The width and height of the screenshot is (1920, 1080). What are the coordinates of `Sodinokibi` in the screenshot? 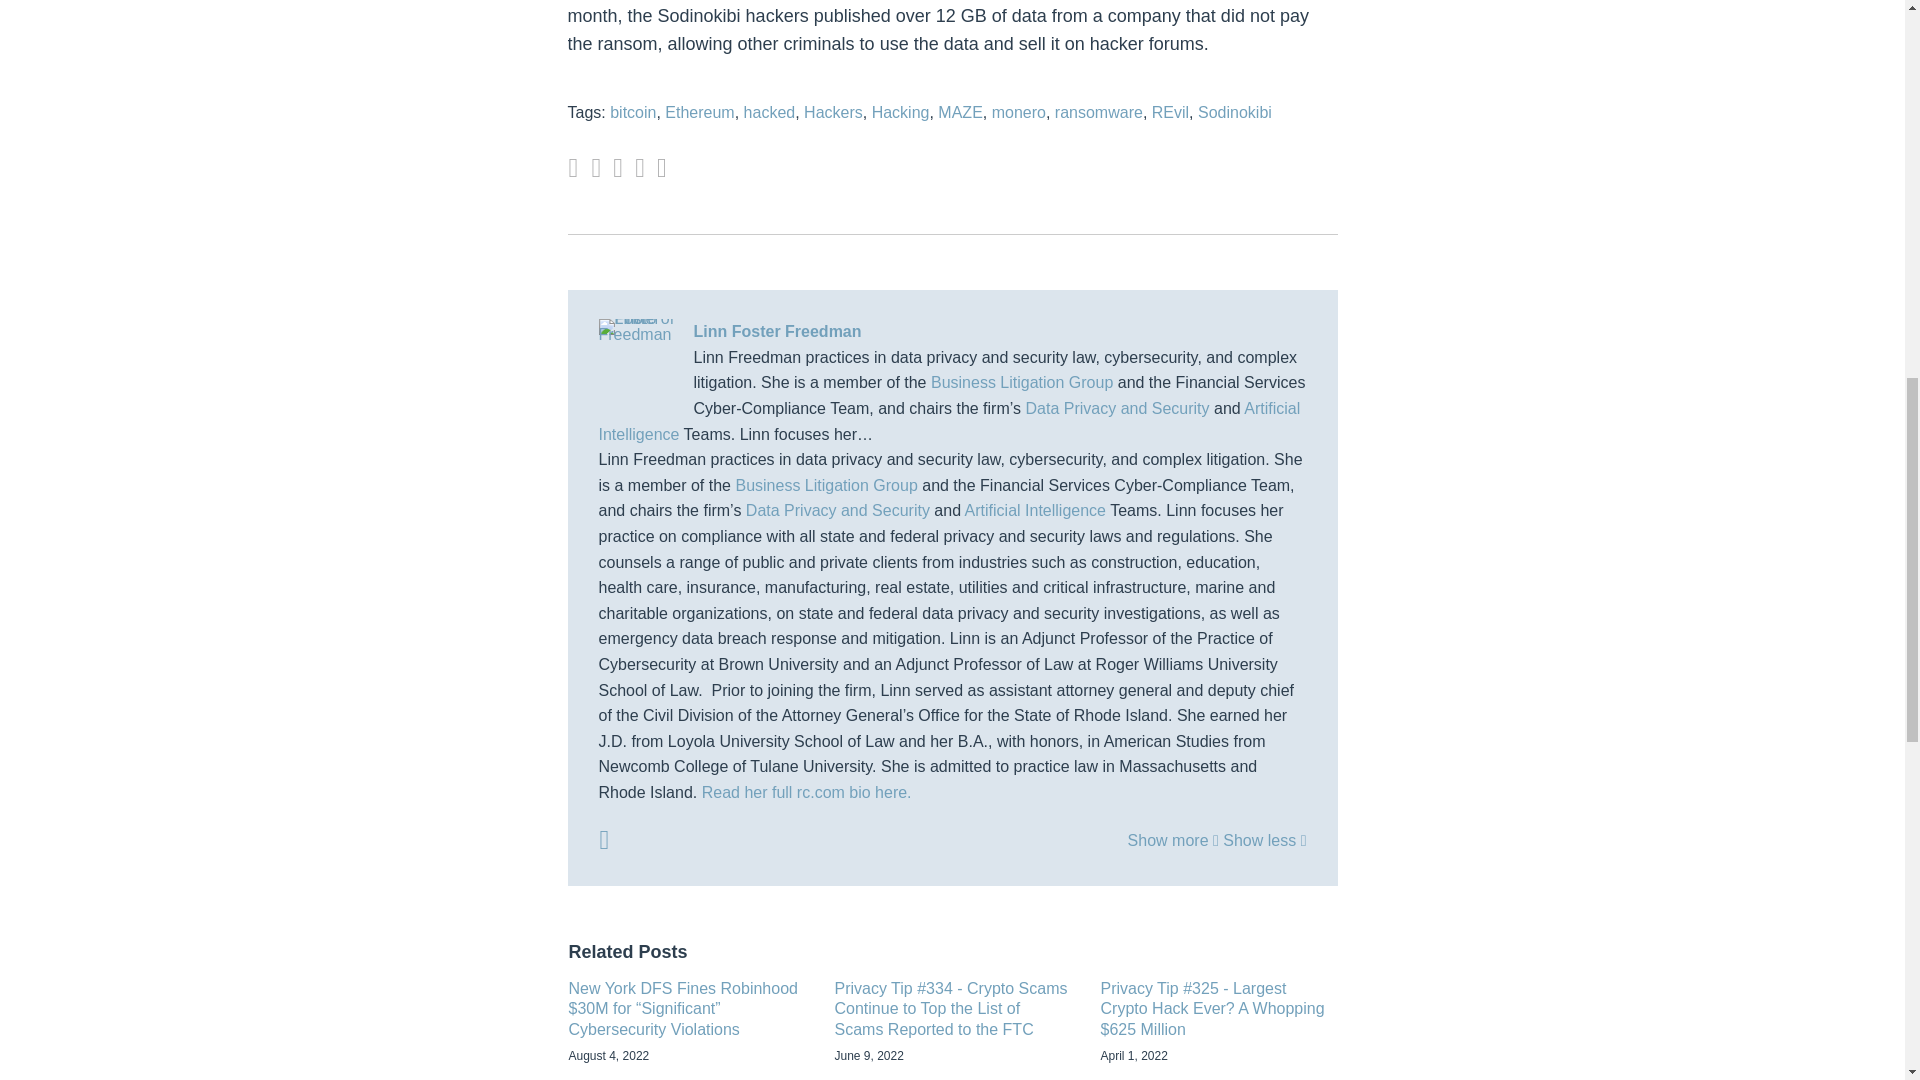 It's located at (1234, 112).